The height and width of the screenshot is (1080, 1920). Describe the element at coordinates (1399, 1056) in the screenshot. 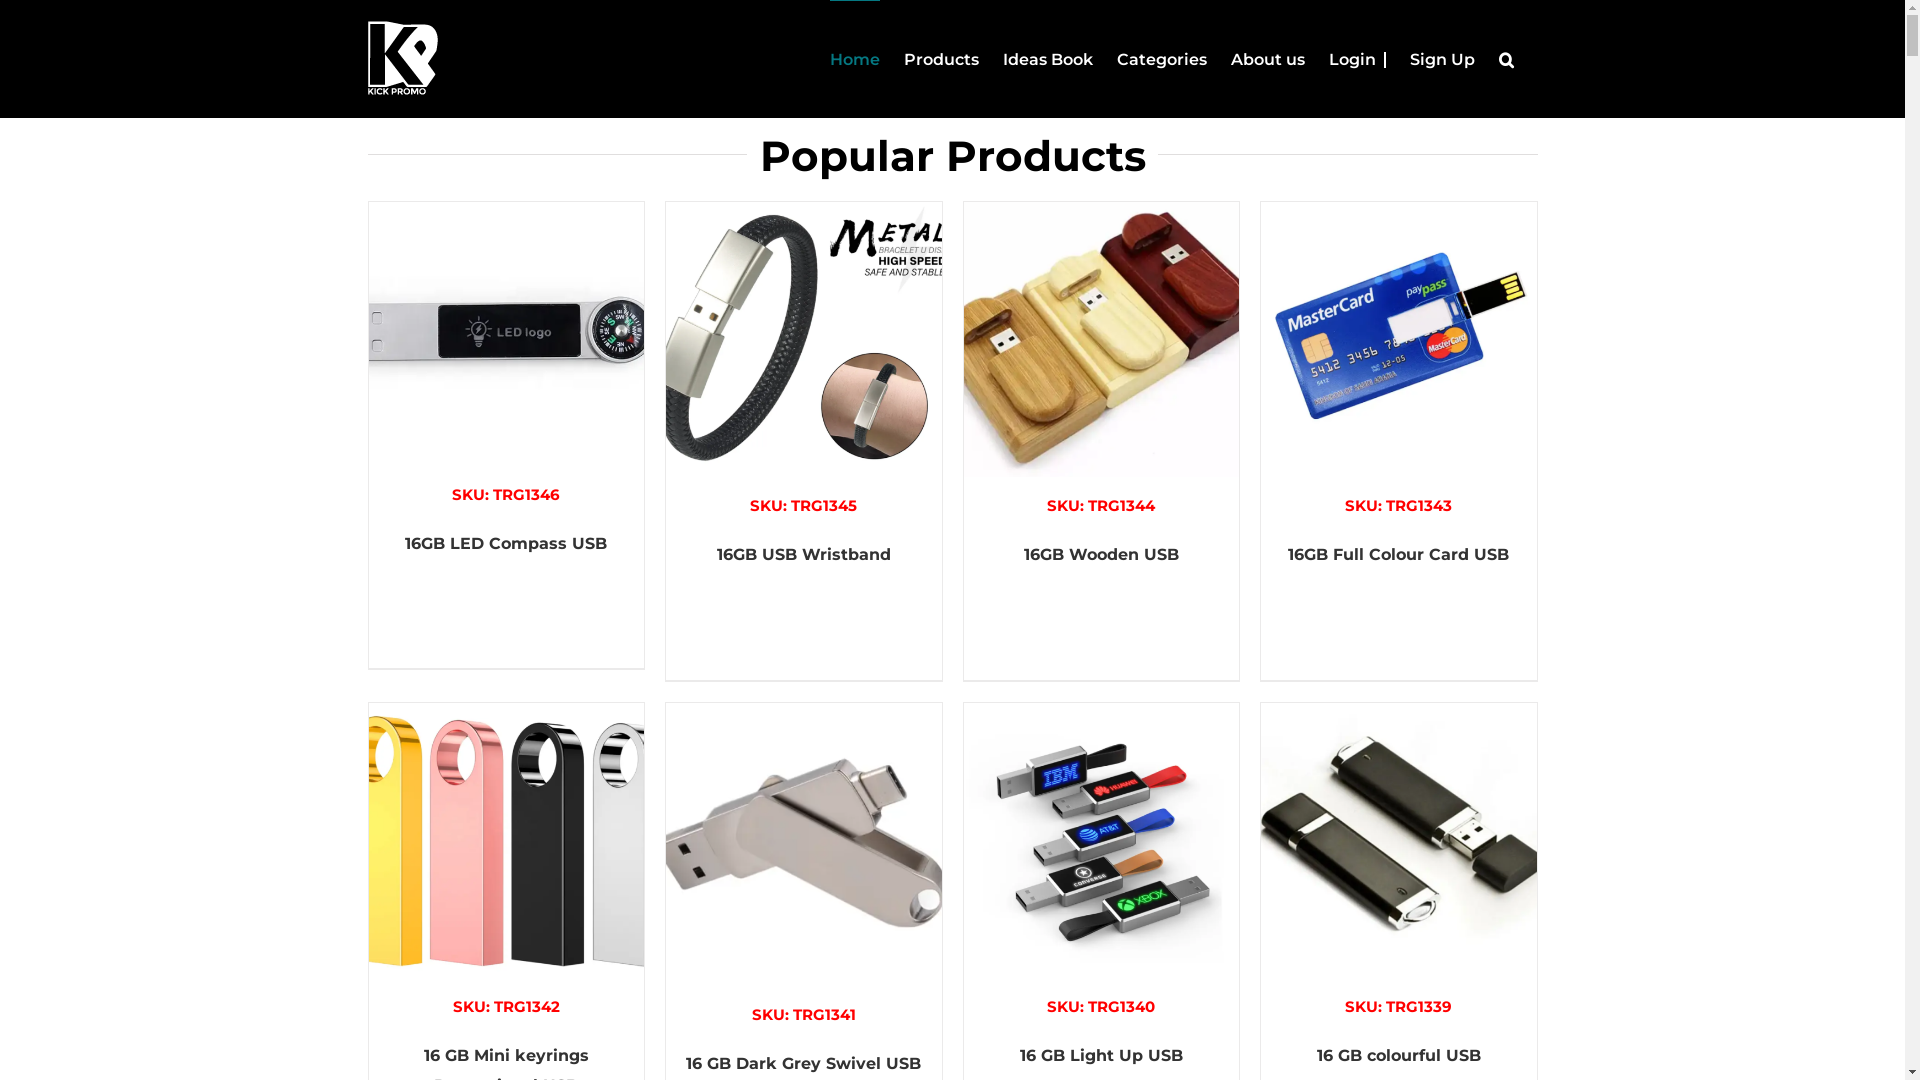

I see `16 GB colourful USB` at that location.